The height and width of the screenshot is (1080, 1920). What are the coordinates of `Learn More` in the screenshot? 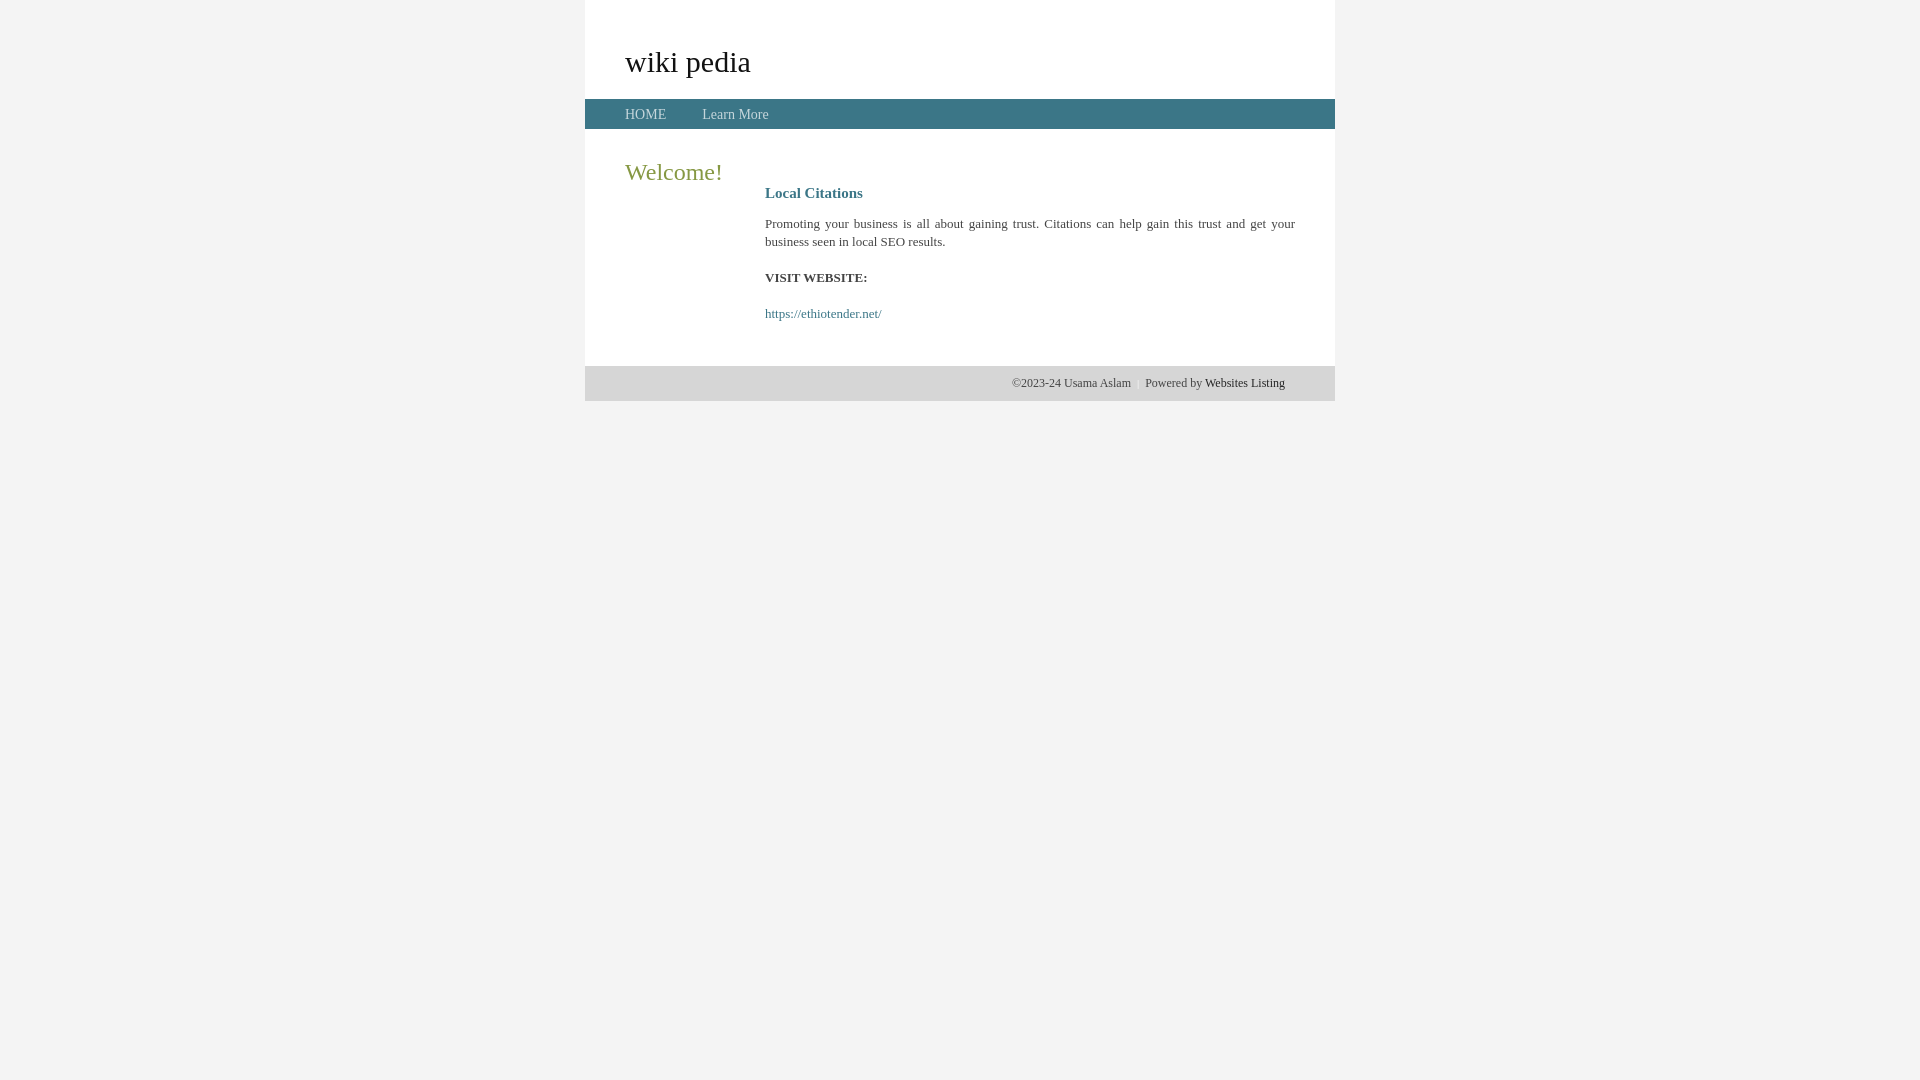 It's located at (735, 114).